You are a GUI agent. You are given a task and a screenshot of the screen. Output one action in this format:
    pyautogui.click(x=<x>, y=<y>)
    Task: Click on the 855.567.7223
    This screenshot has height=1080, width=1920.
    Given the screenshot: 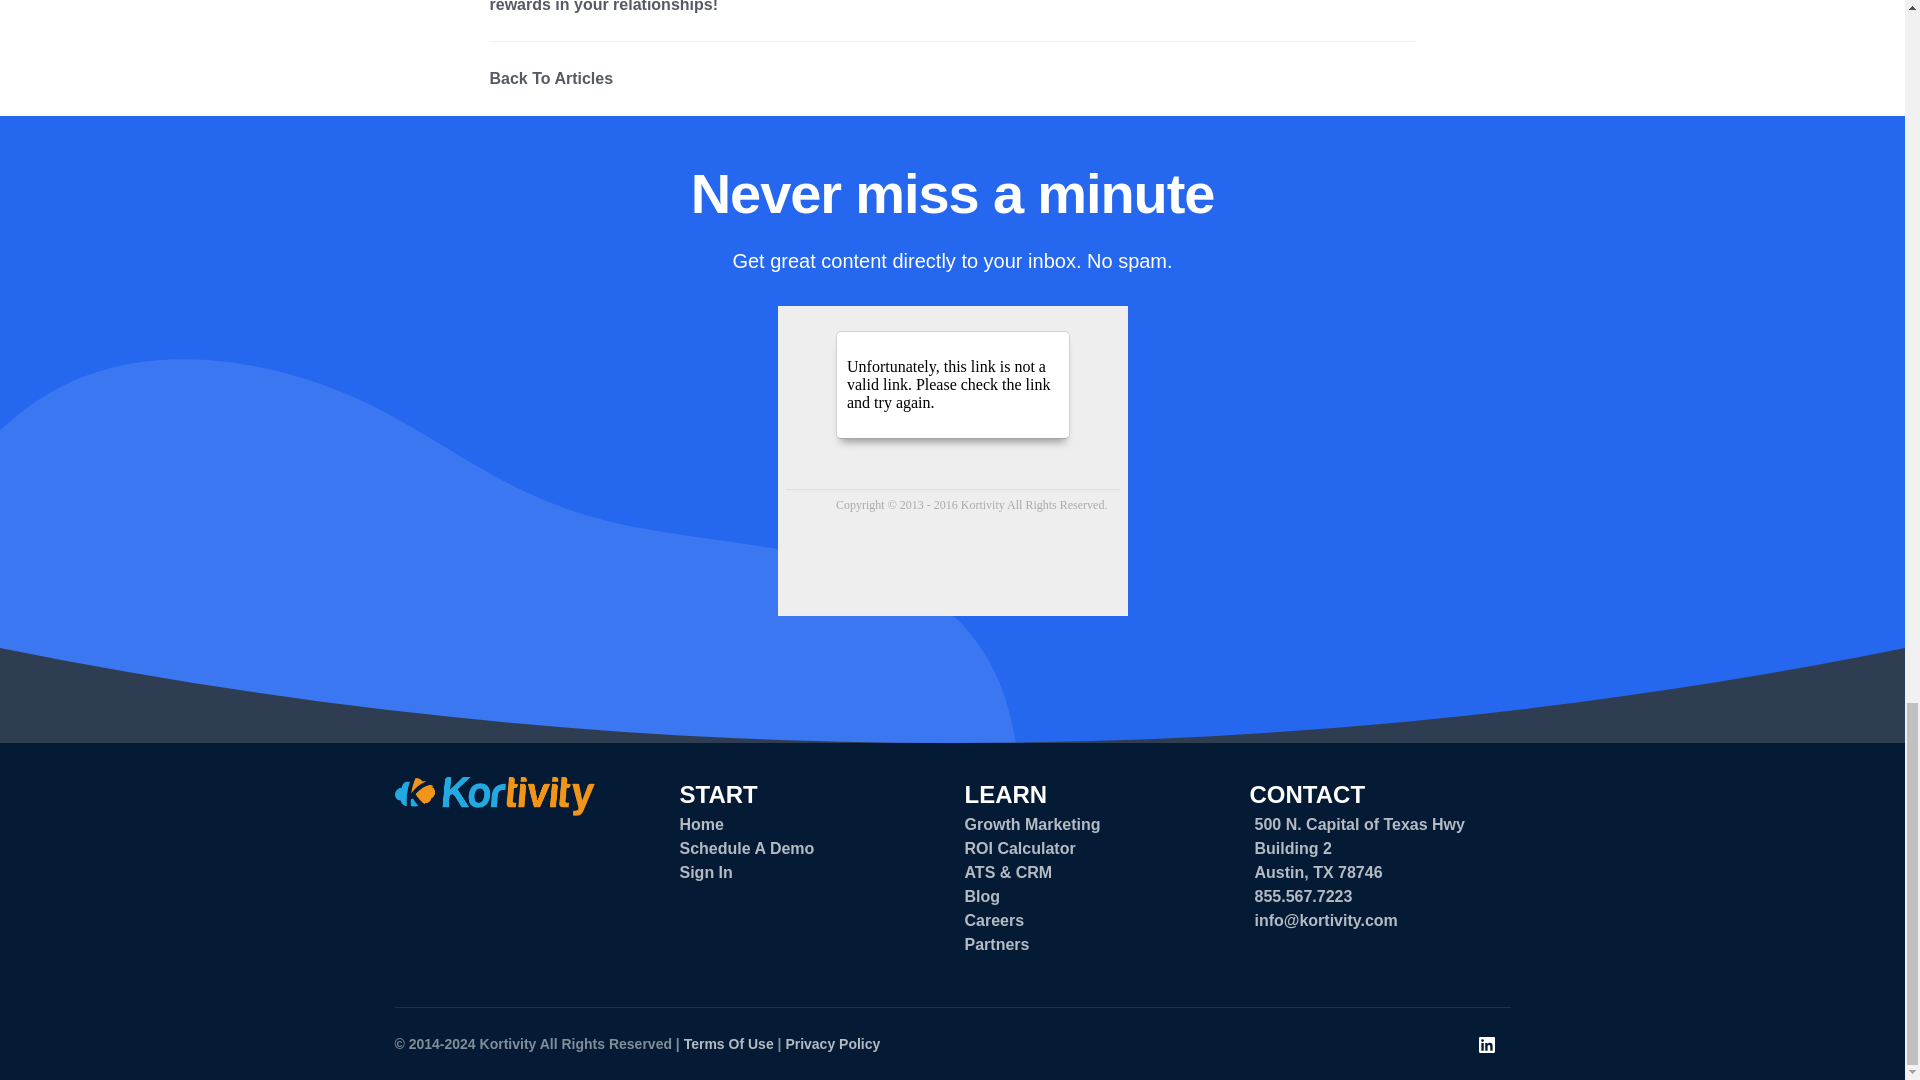 What is the action you would take?
    pyautogui.click(x=1302, y=896)
    